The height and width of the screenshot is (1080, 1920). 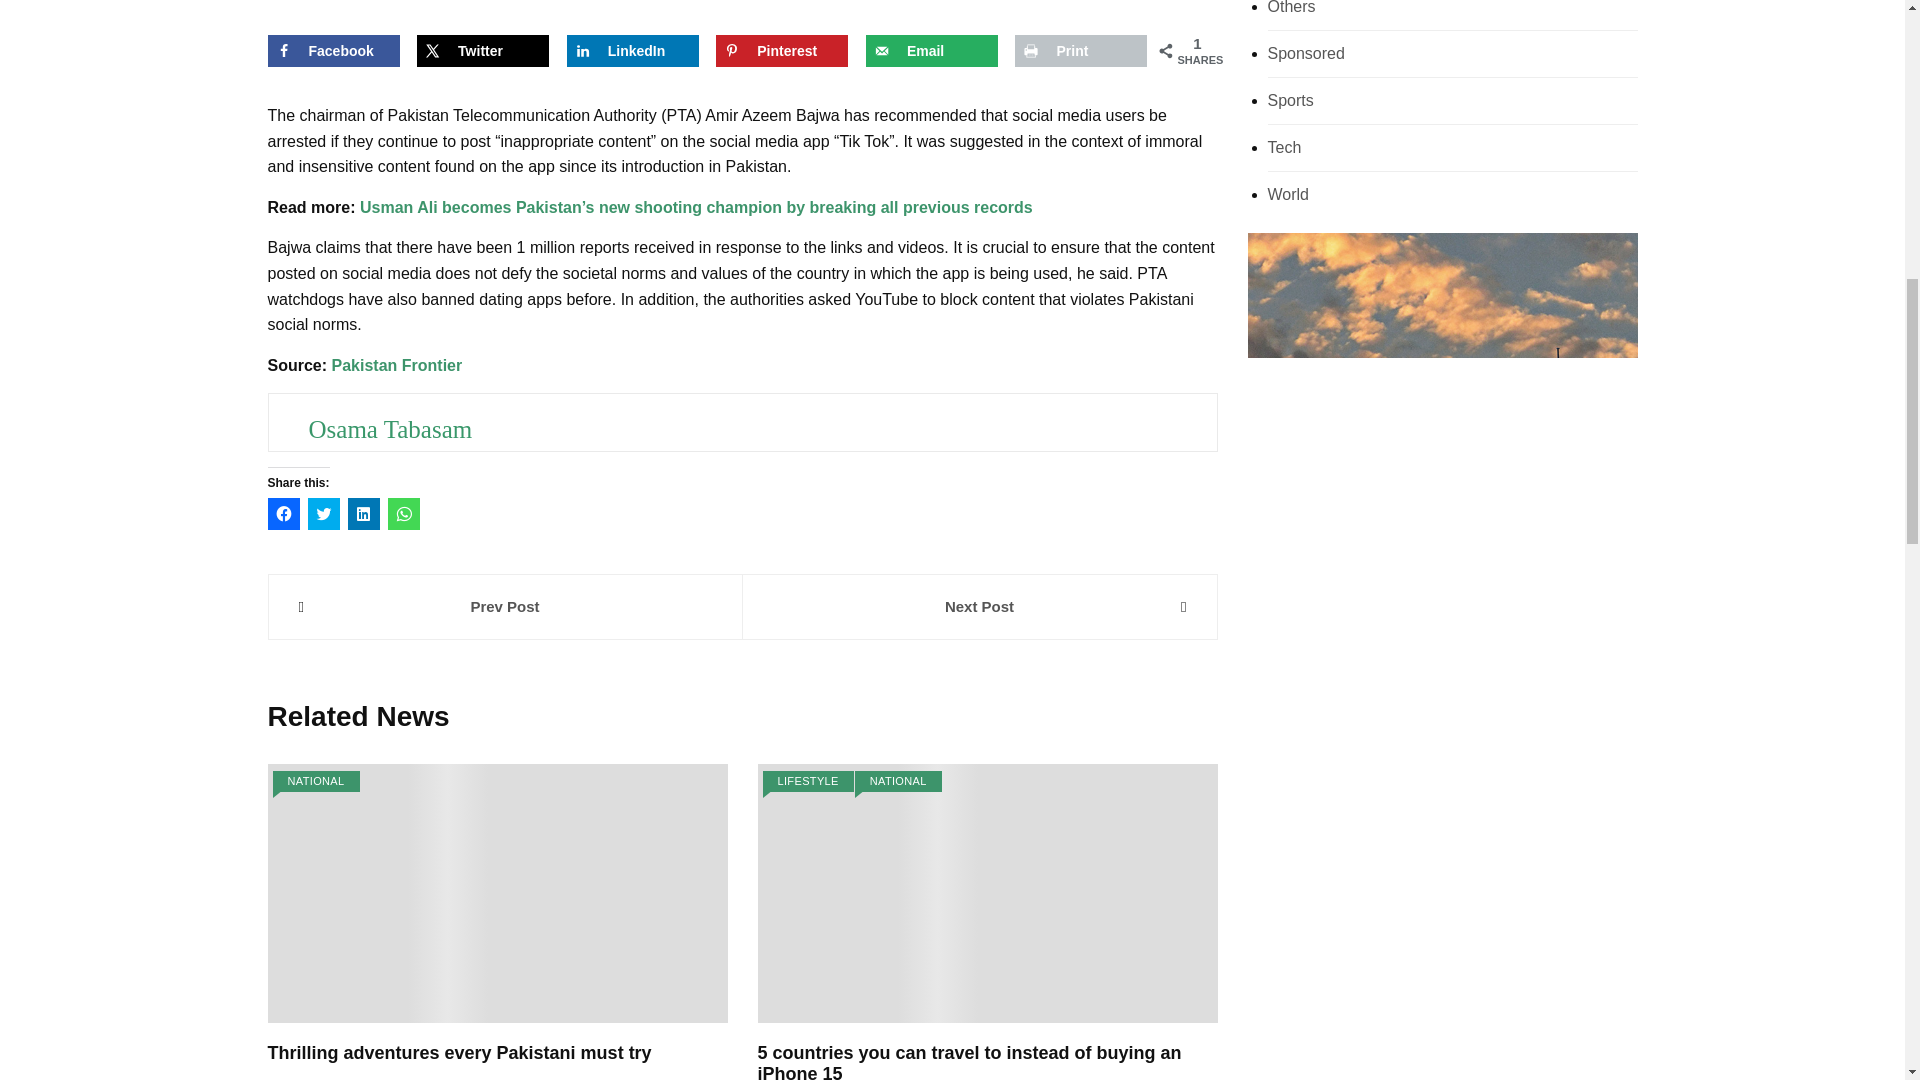 I want to click on Print this webpage, so click(x=1080, y=50).